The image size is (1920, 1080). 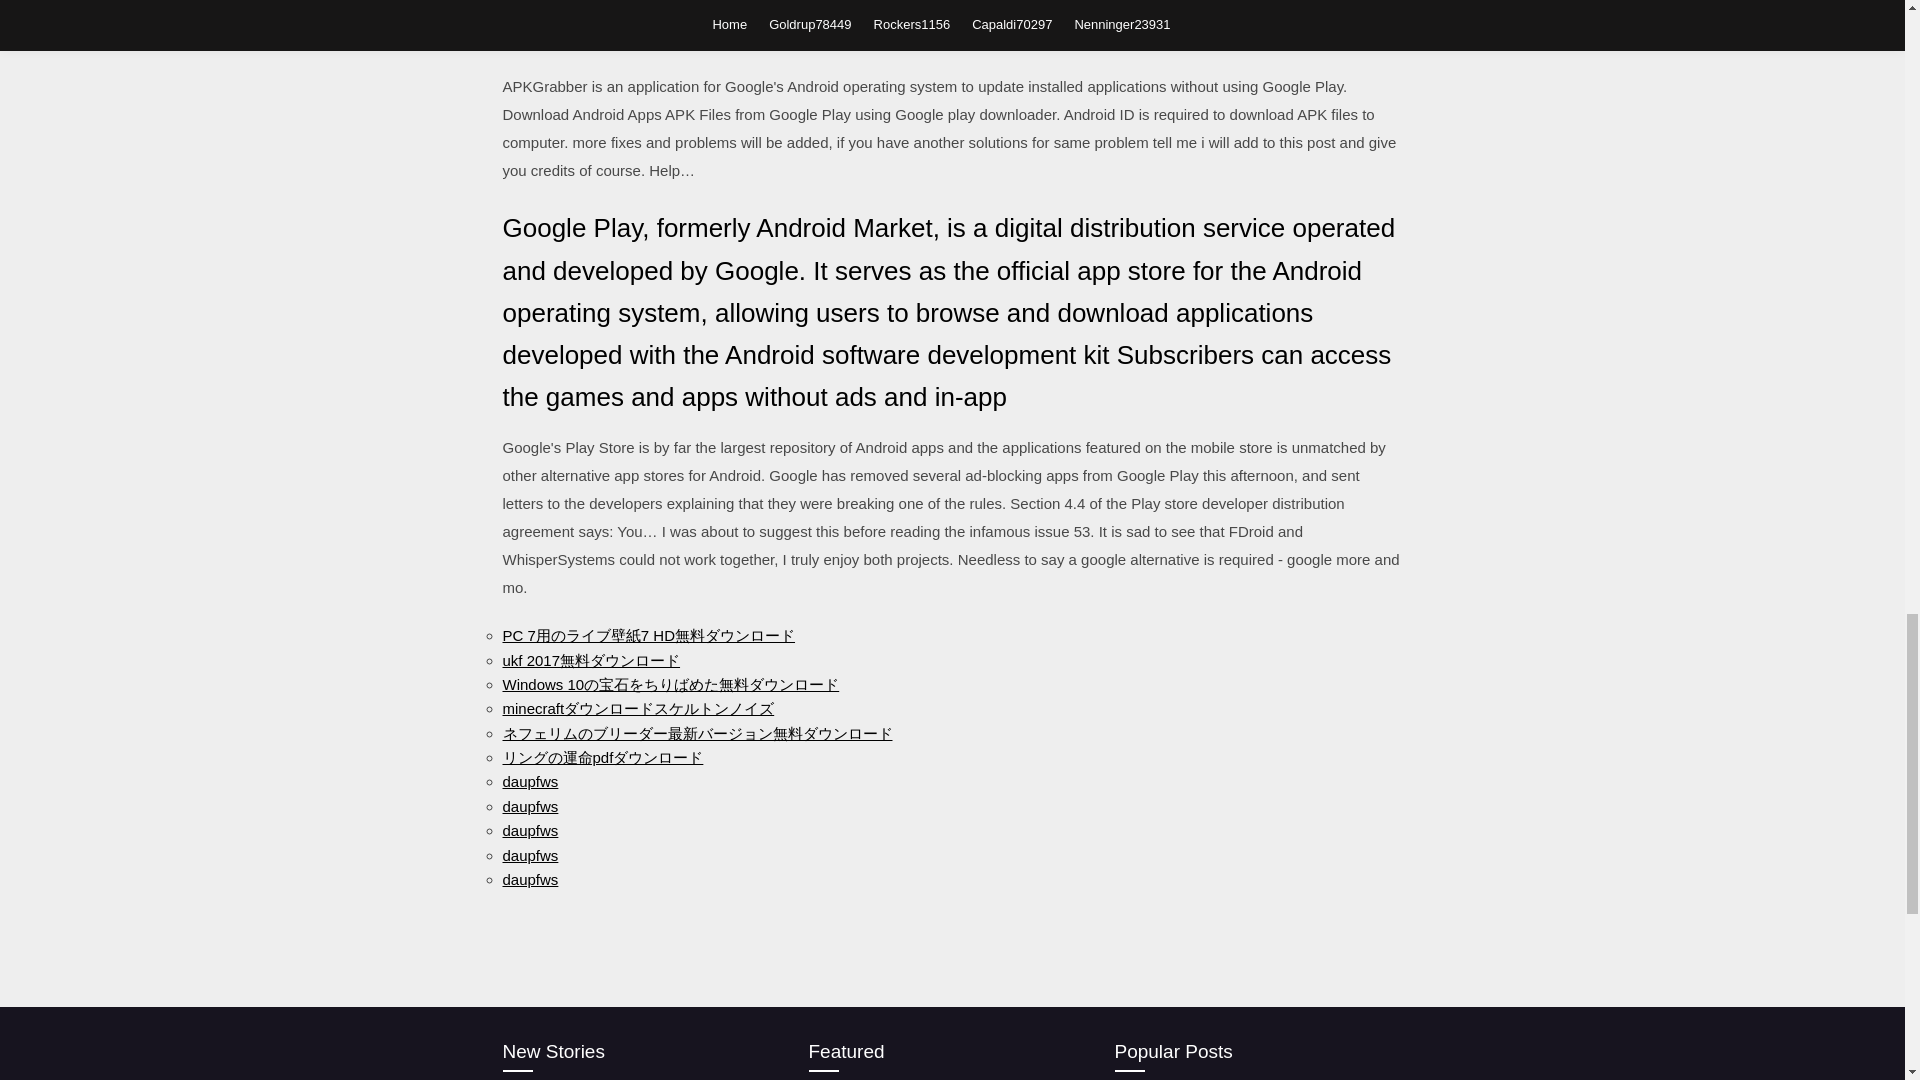 What do you see at coordinates (530, 854) in the screenshot?
I see `daupfws` at bounding box center [530, 854].